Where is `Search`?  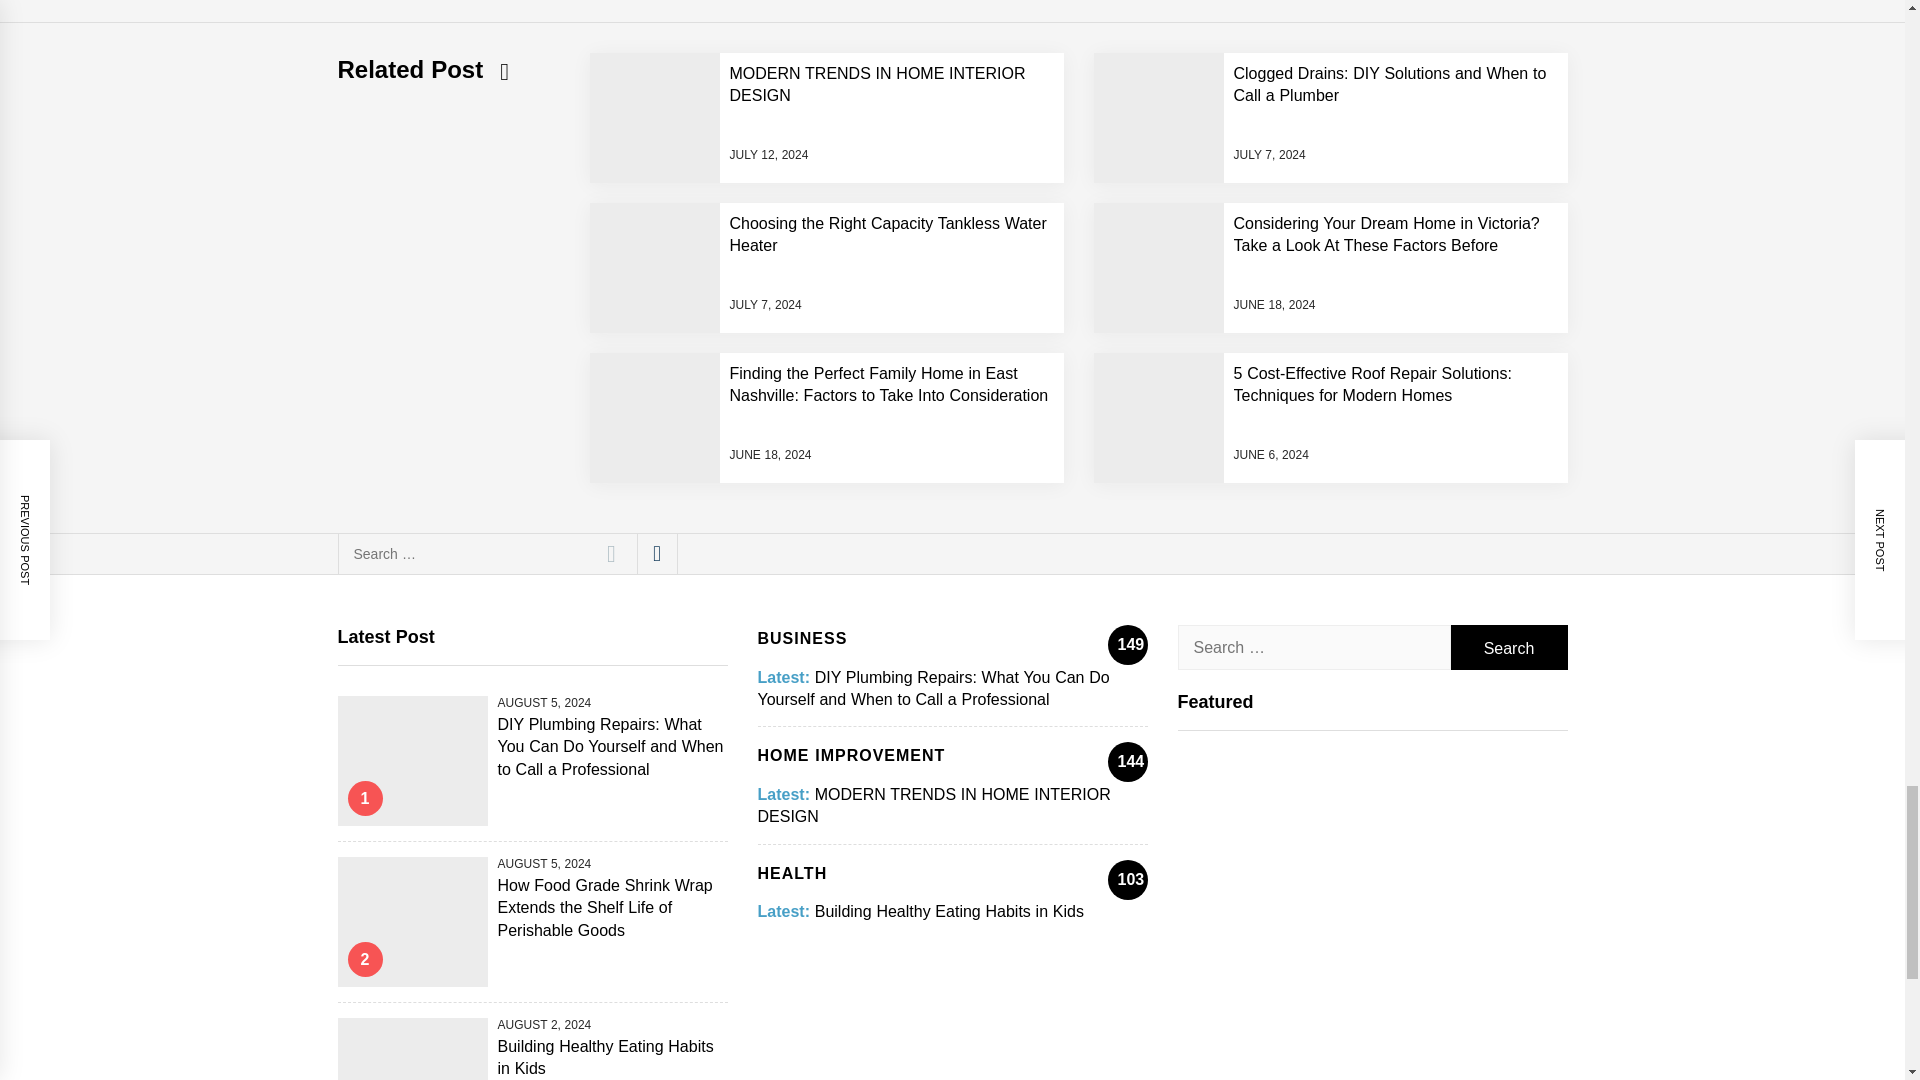 Search is located at coordinates (1508, 647).